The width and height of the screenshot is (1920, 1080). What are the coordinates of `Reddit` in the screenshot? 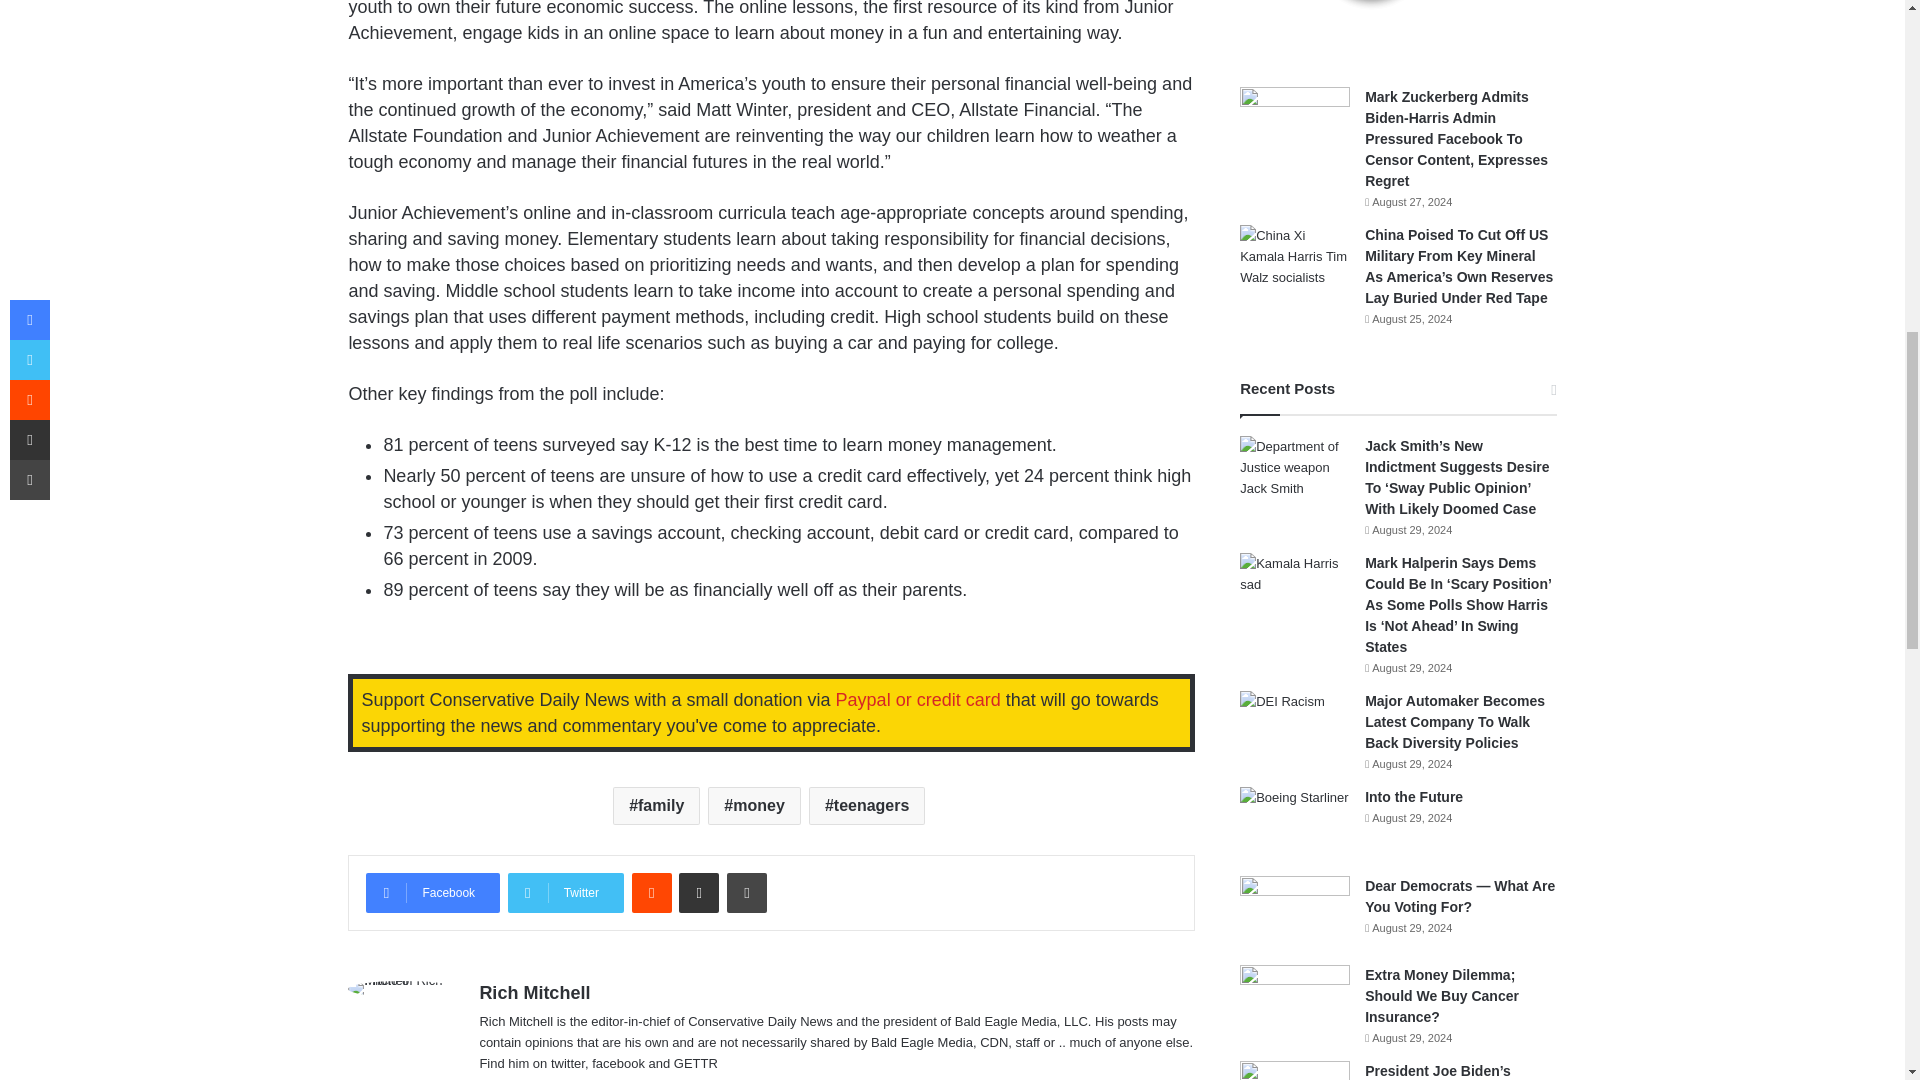 It's located at (652, 892).